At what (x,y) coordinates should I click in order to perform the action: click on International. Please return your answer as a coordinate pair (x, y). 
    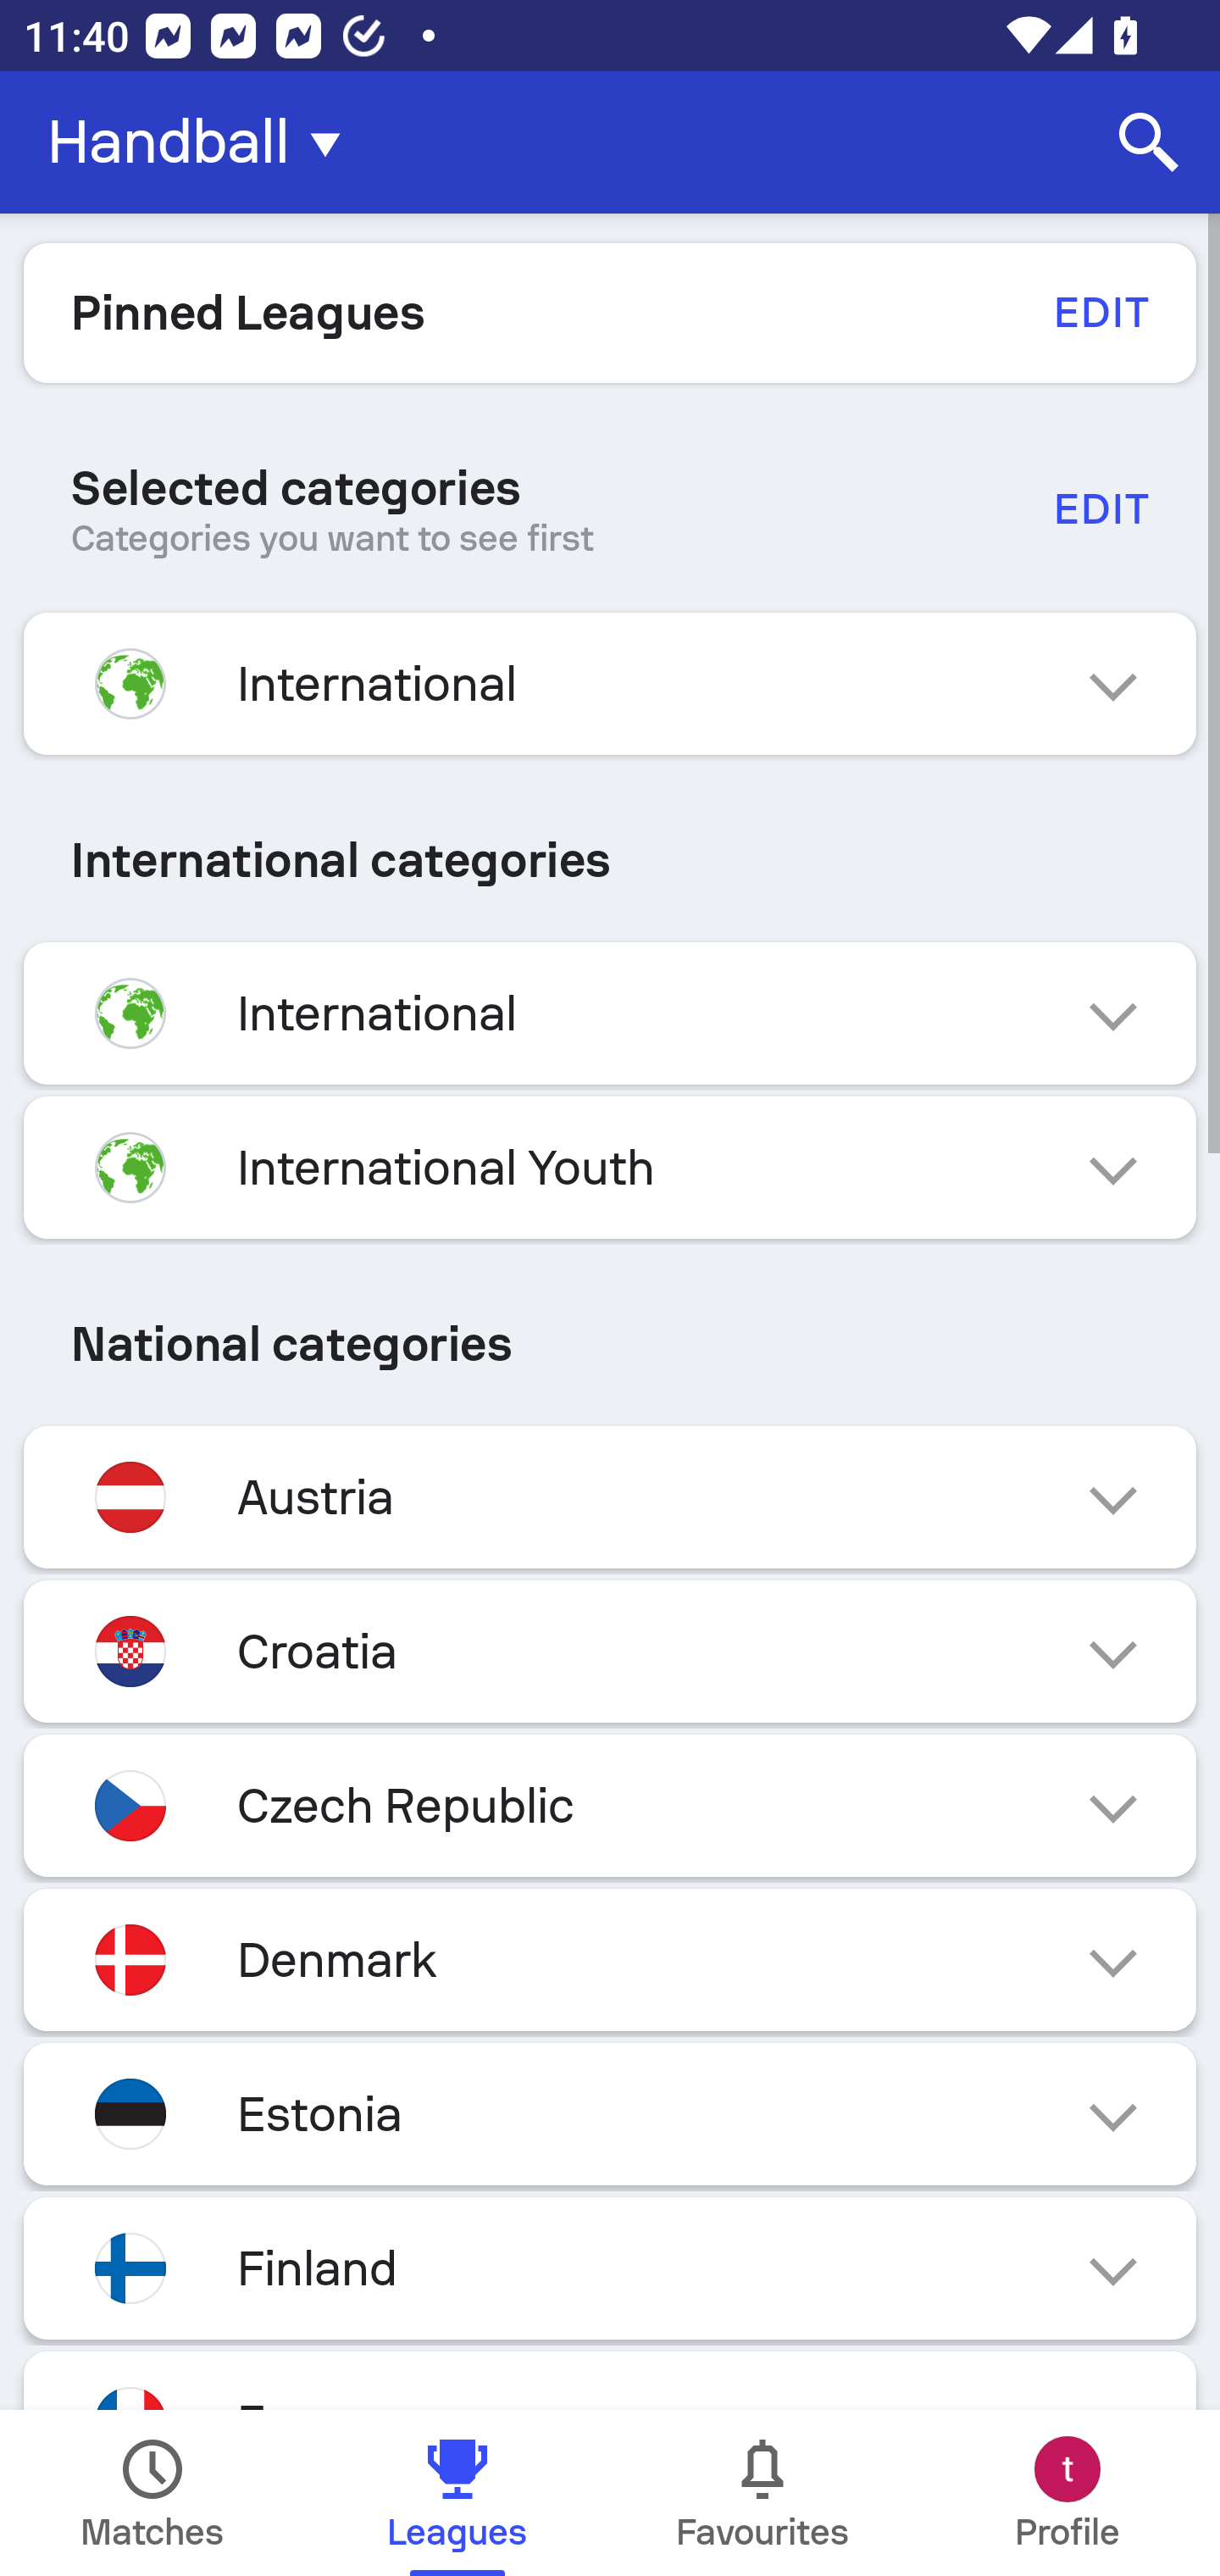
    Looking at the image, I should click on (610, 683).